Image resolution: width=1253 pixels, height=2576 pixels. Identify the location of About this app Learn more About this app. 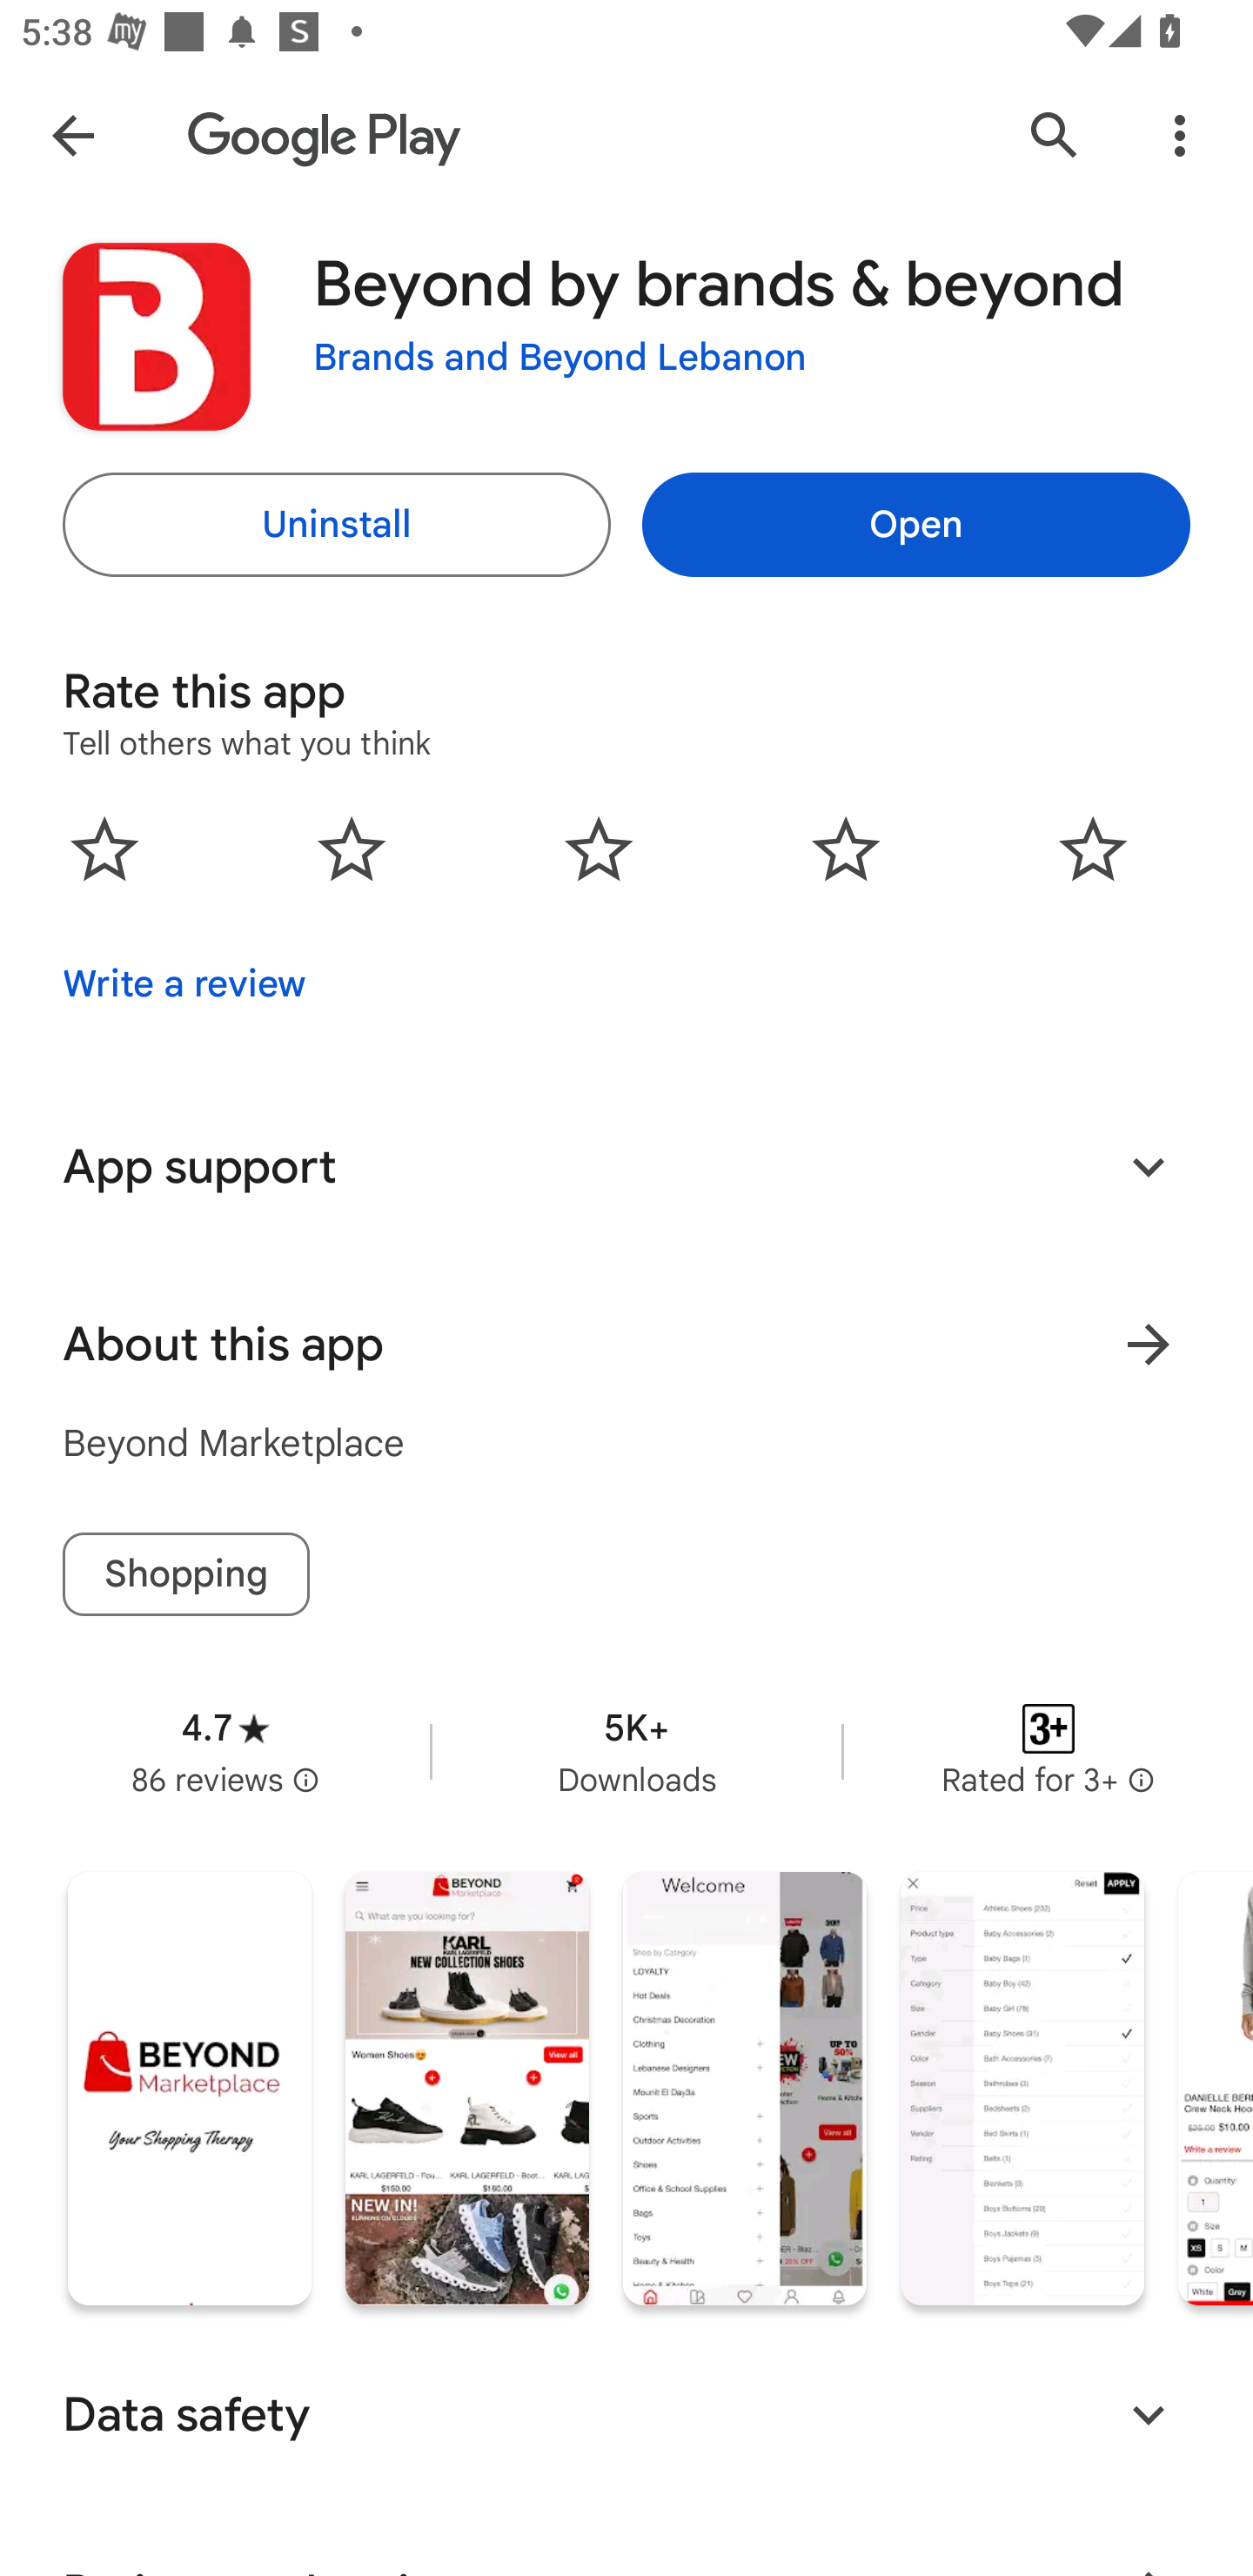
(626, 1345).